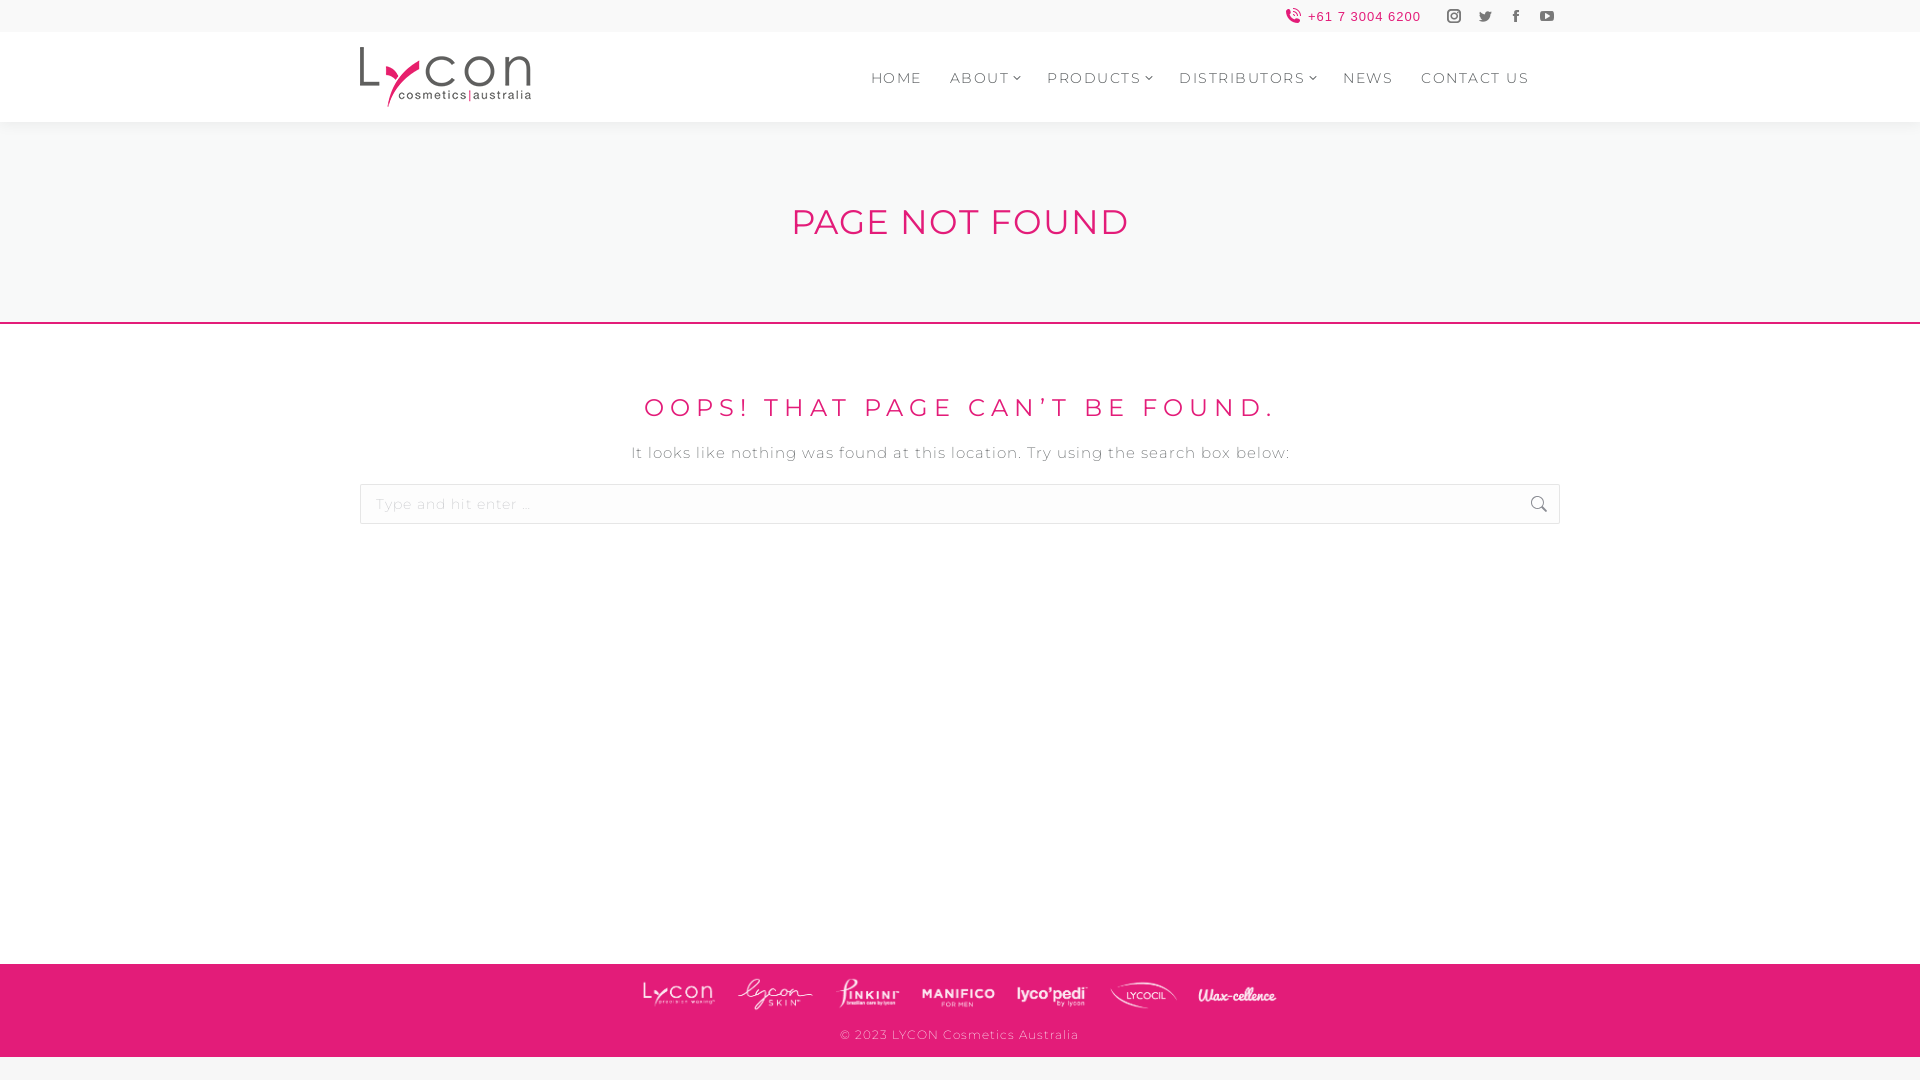 Image resolution: width=1920 pixels, height=1080 pixels. Describe the element at coordinates (1516, 16) in the screenshot. I see `Facebook page opens in new window` at that location.